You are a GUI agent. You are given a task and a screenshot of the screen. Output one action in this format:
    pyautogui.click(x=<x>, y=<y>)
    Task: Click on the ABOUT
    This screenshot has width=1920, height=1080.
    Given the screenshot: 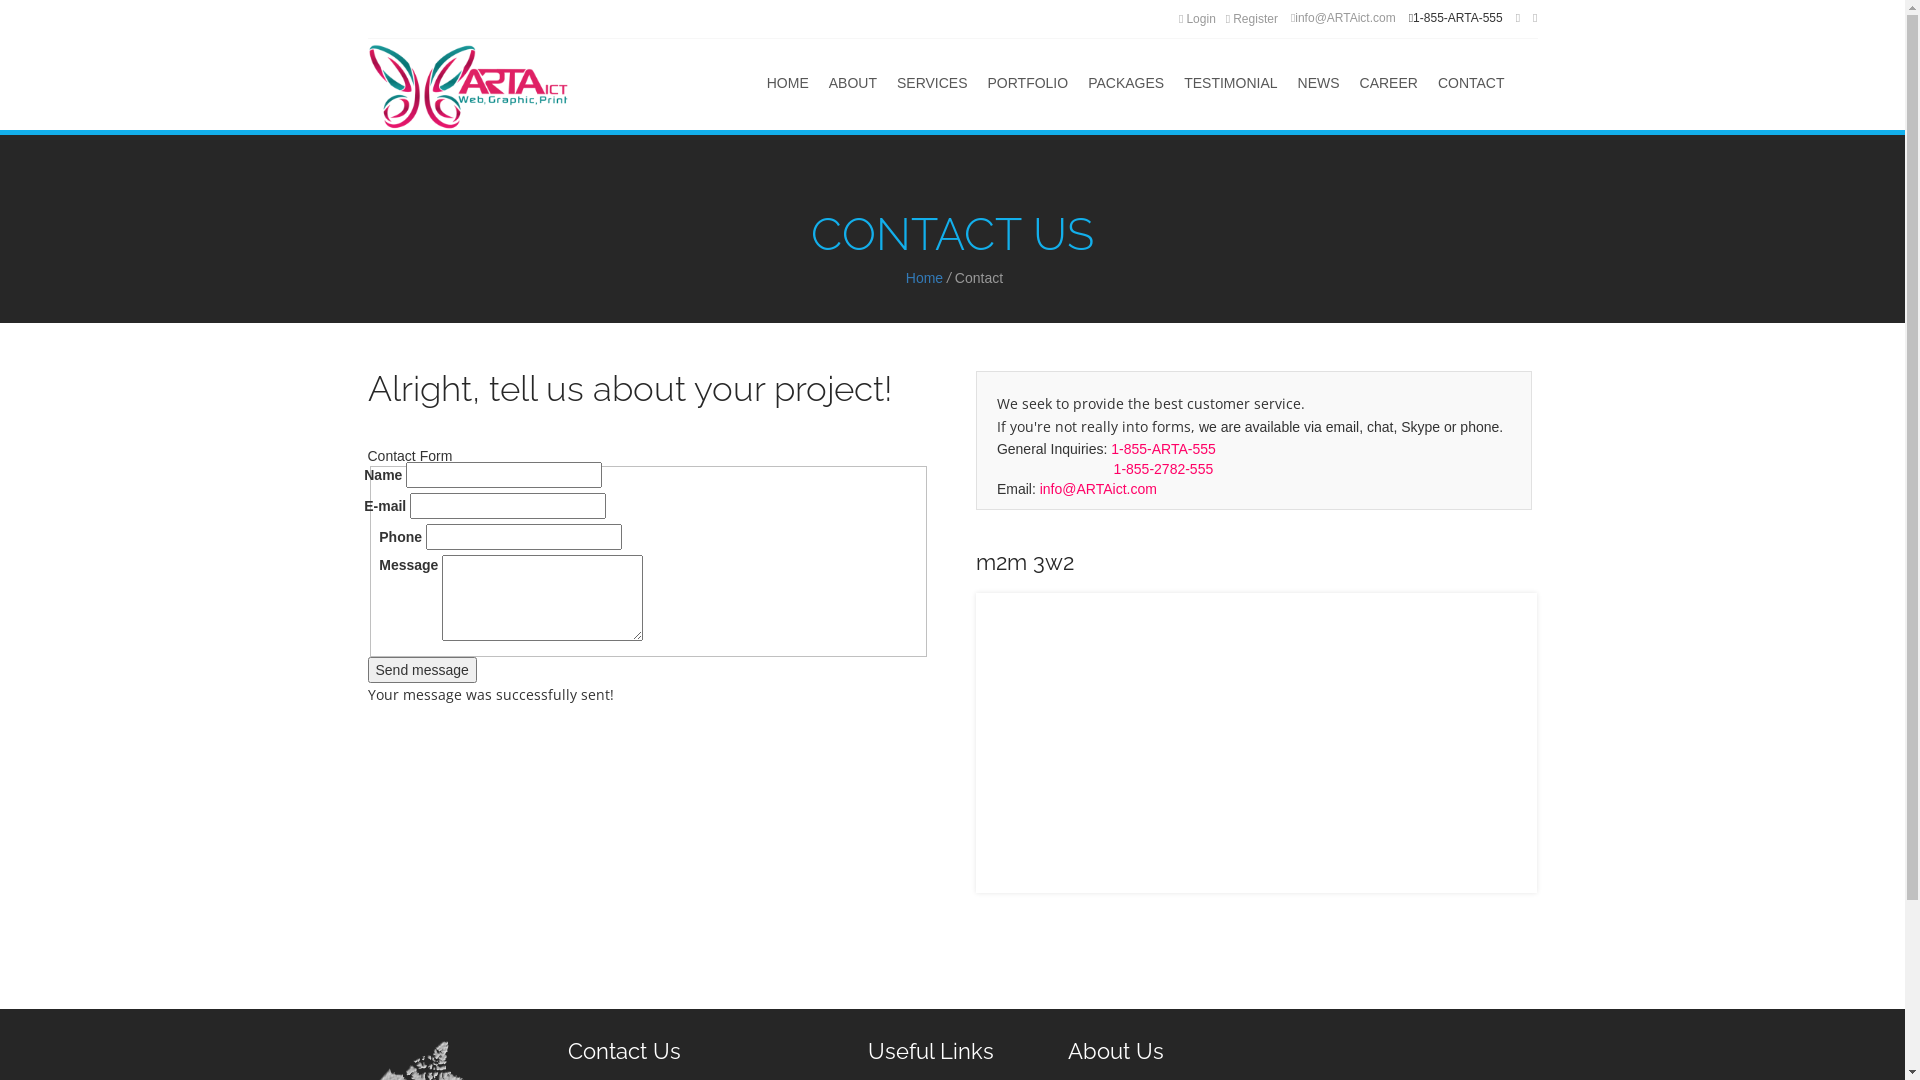 What is the action you would take?
    pyautogui.click(x=853, y=84)
    